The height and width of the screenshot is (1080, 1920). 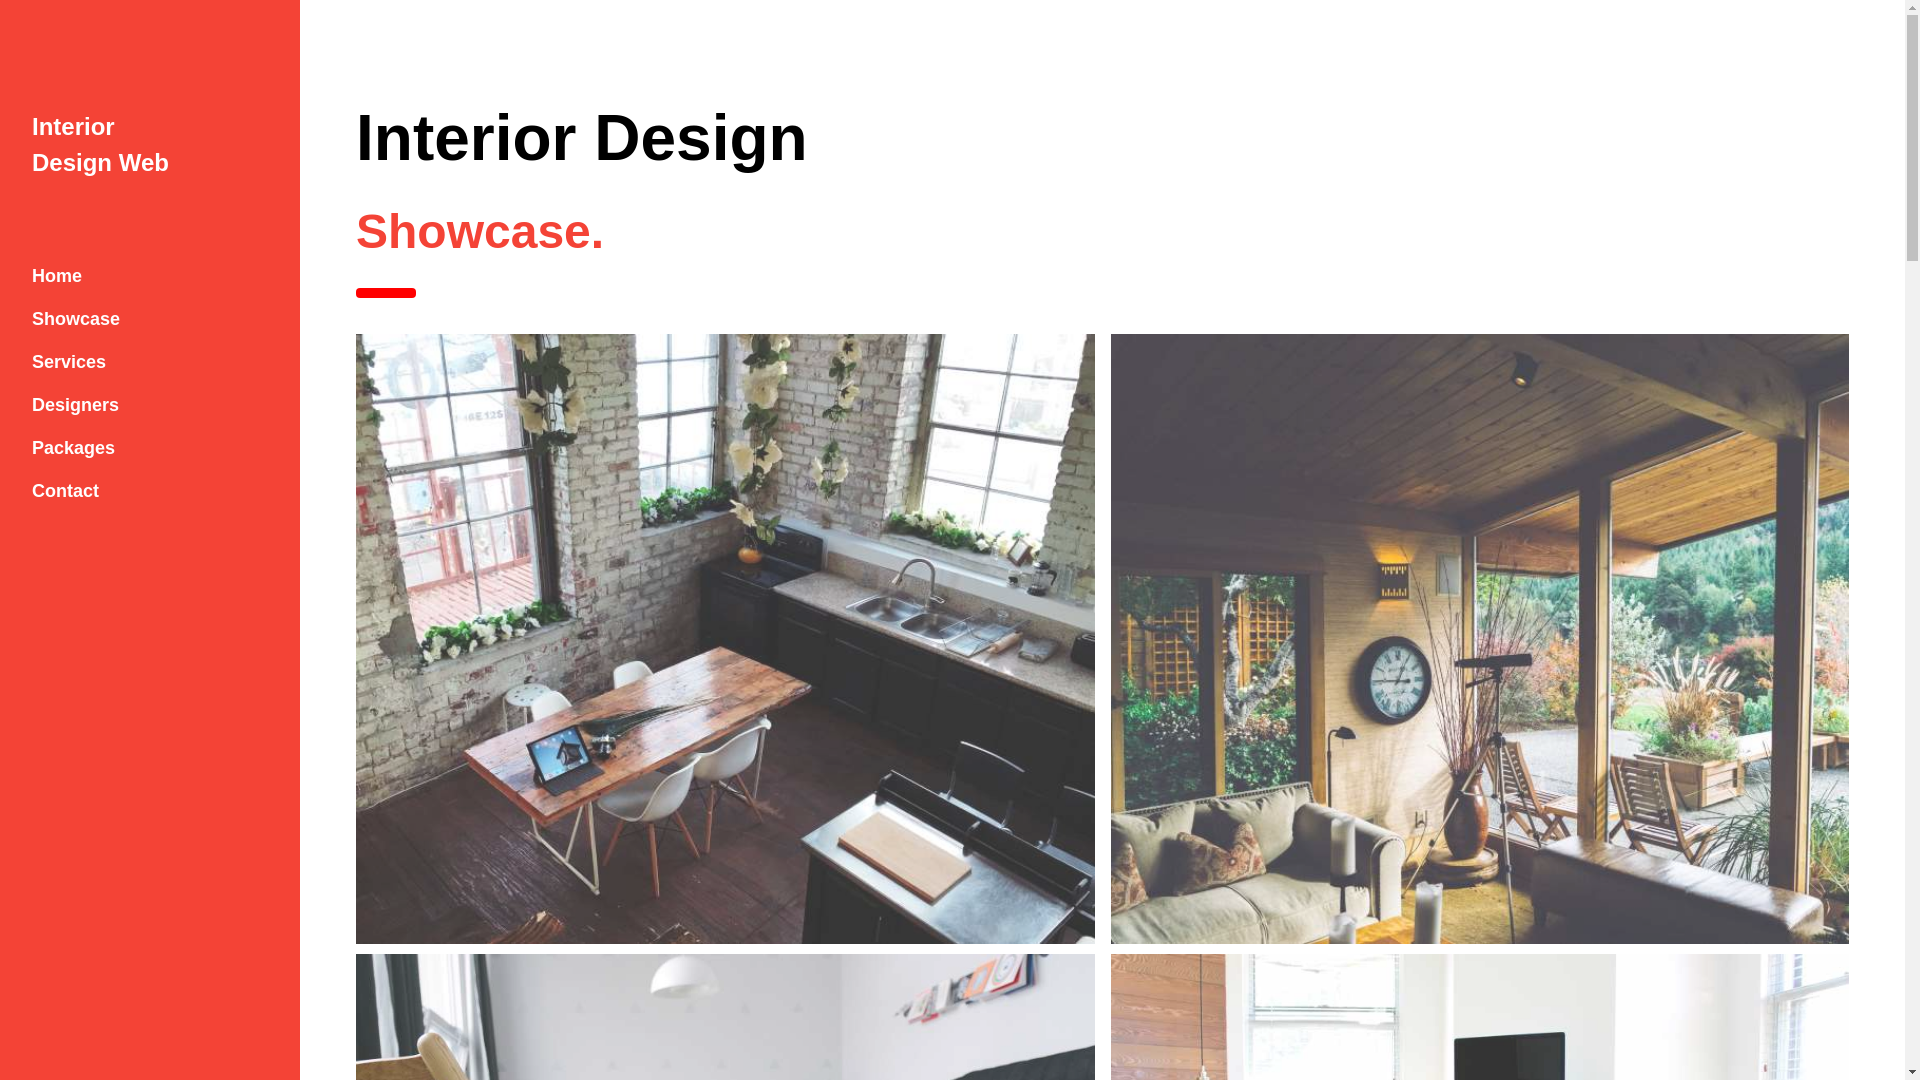 I want to click on Contact, so click(x=150, y=491).